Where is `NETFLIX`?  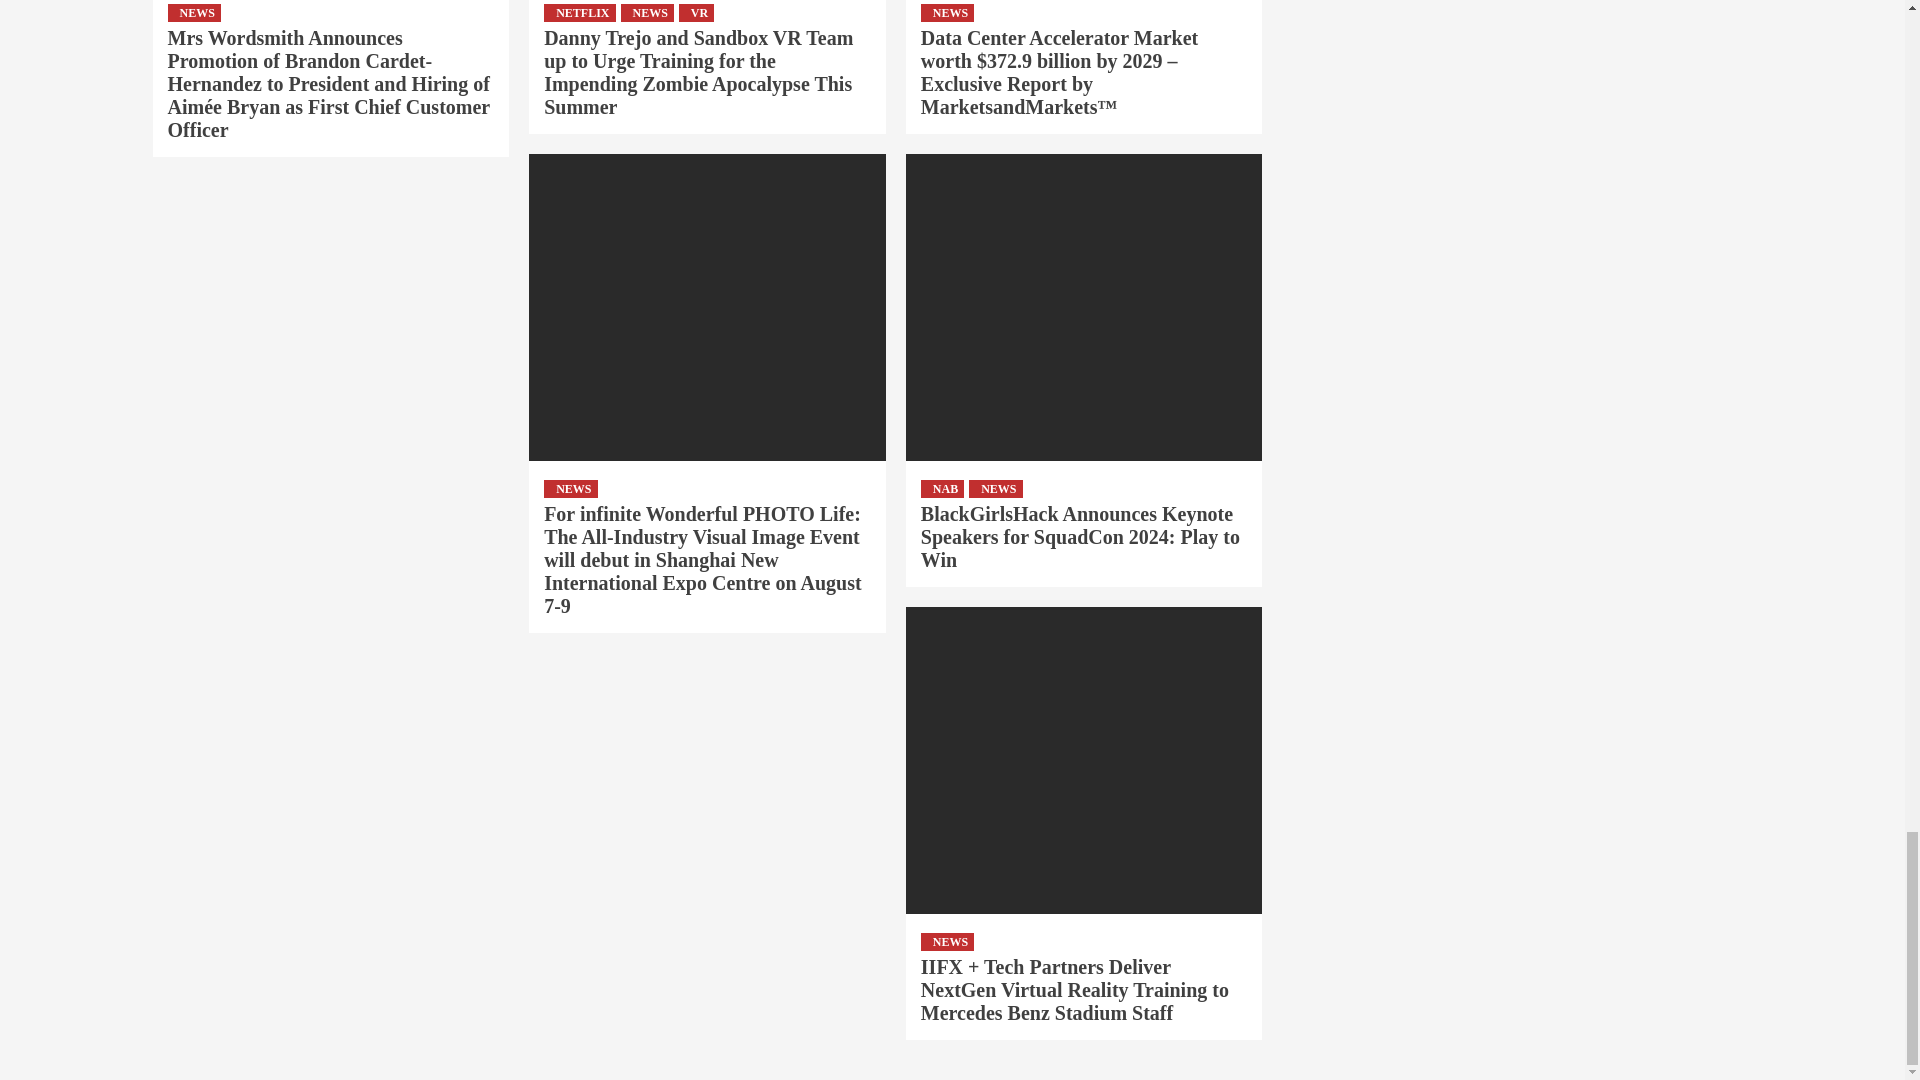
NETFLIX is located at coordinates (578, 12).